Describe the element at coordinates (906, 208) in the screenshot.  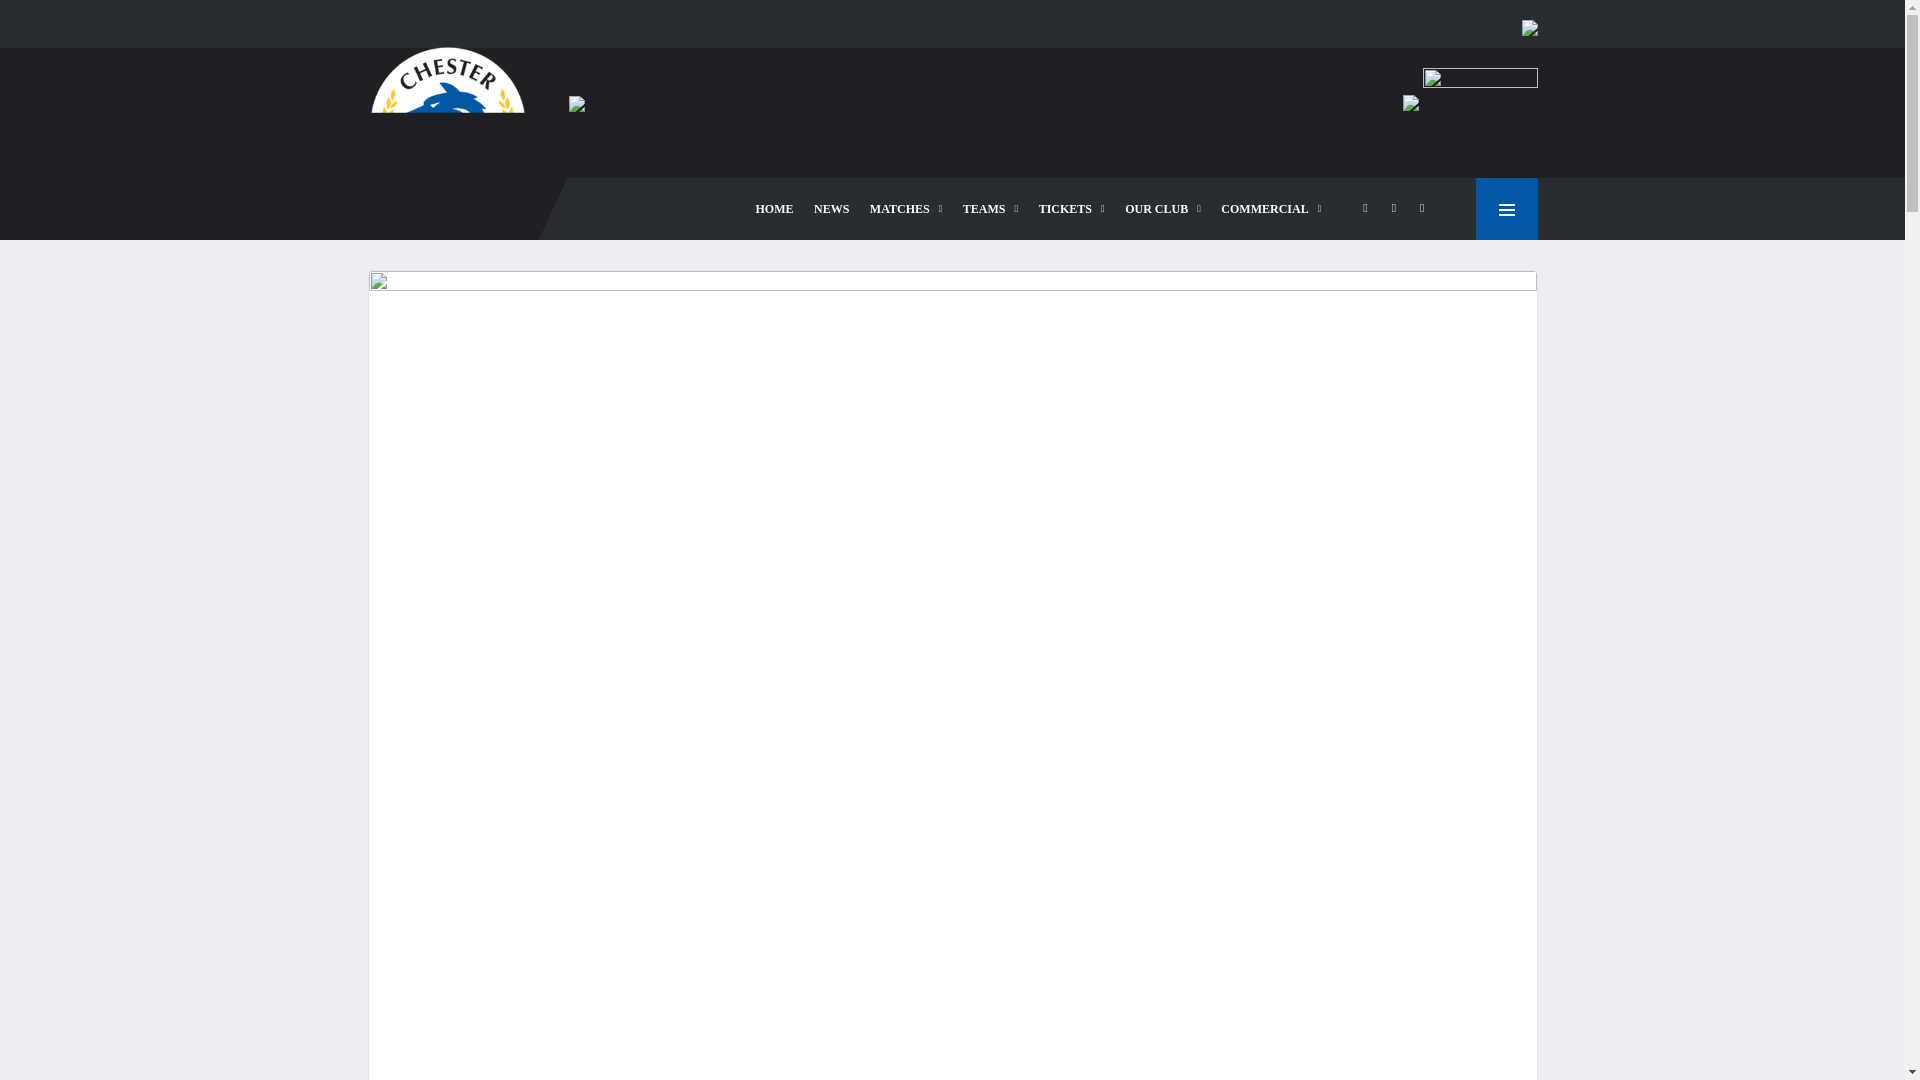
I see `MATCHES` at that location.